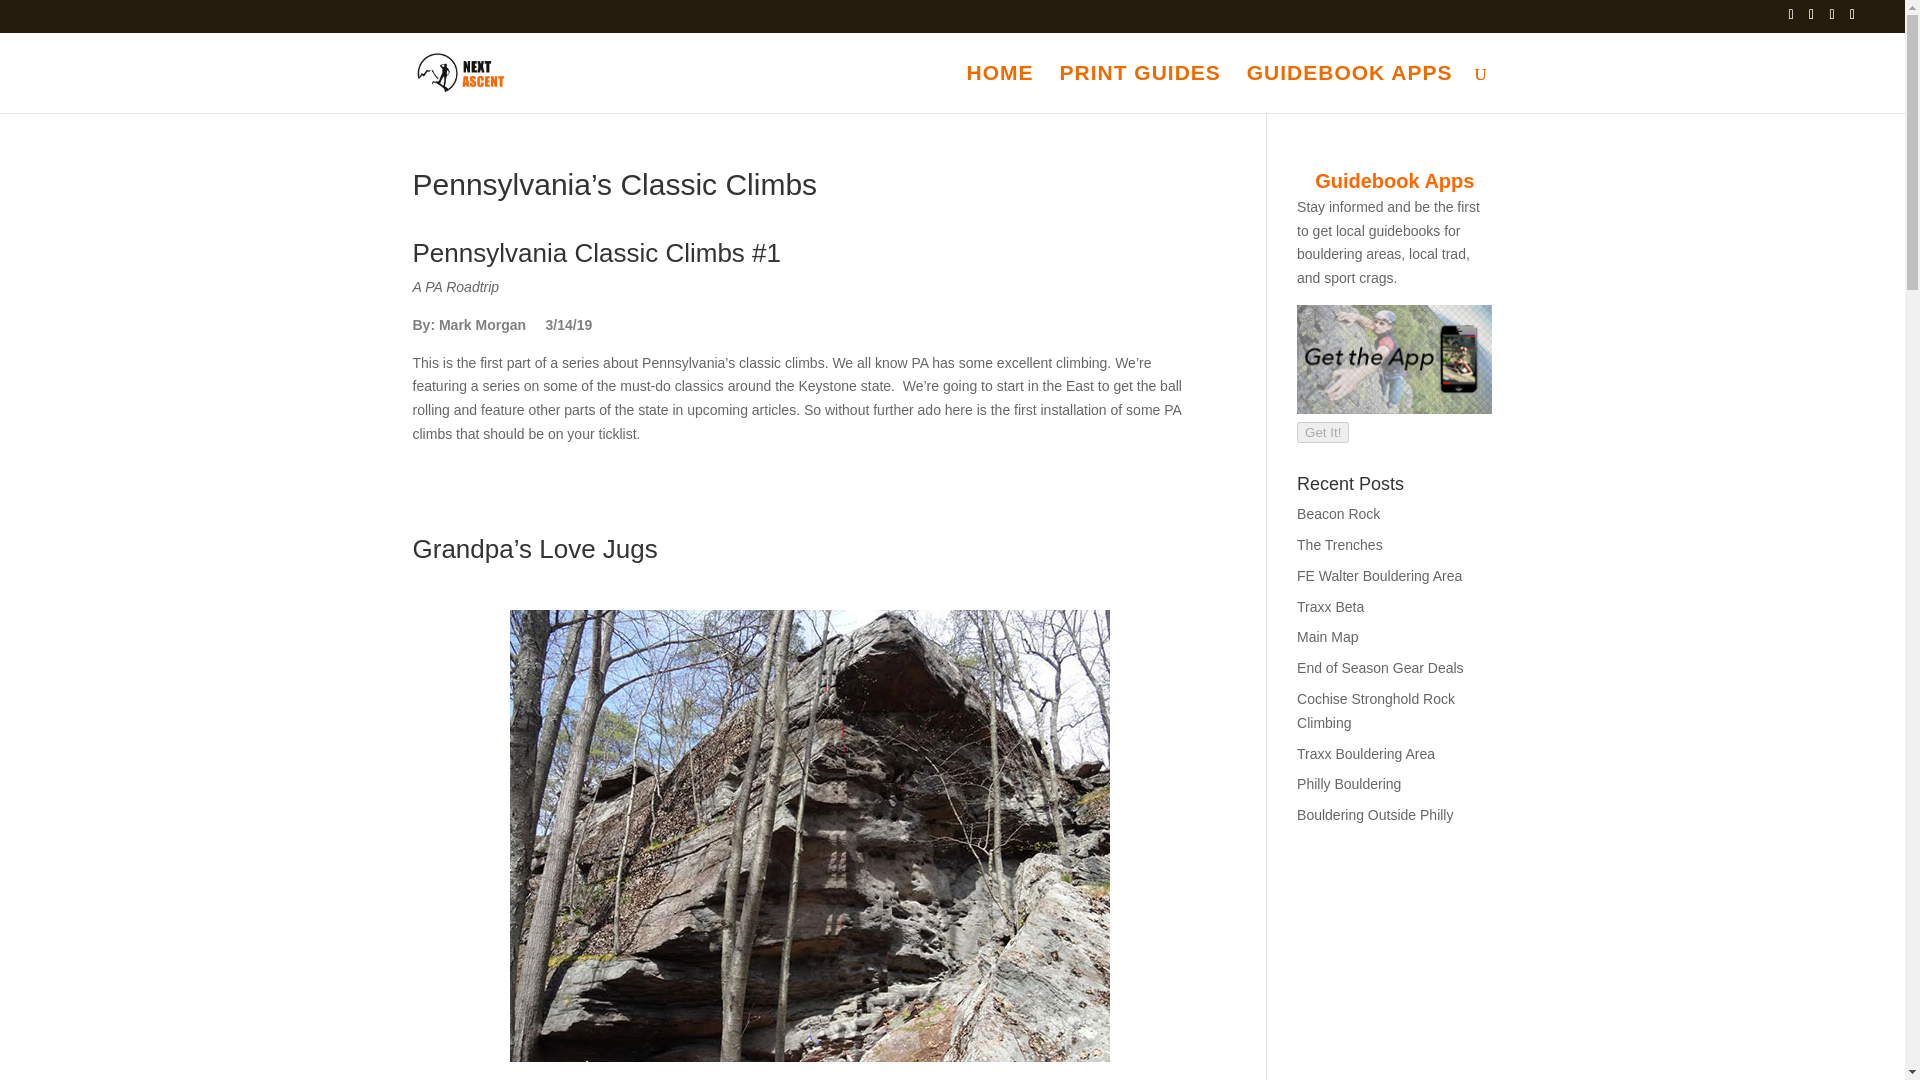  Describe the element at coordinates (1338, 514) in the screenshot. I see `Beacon Rock` at that location.